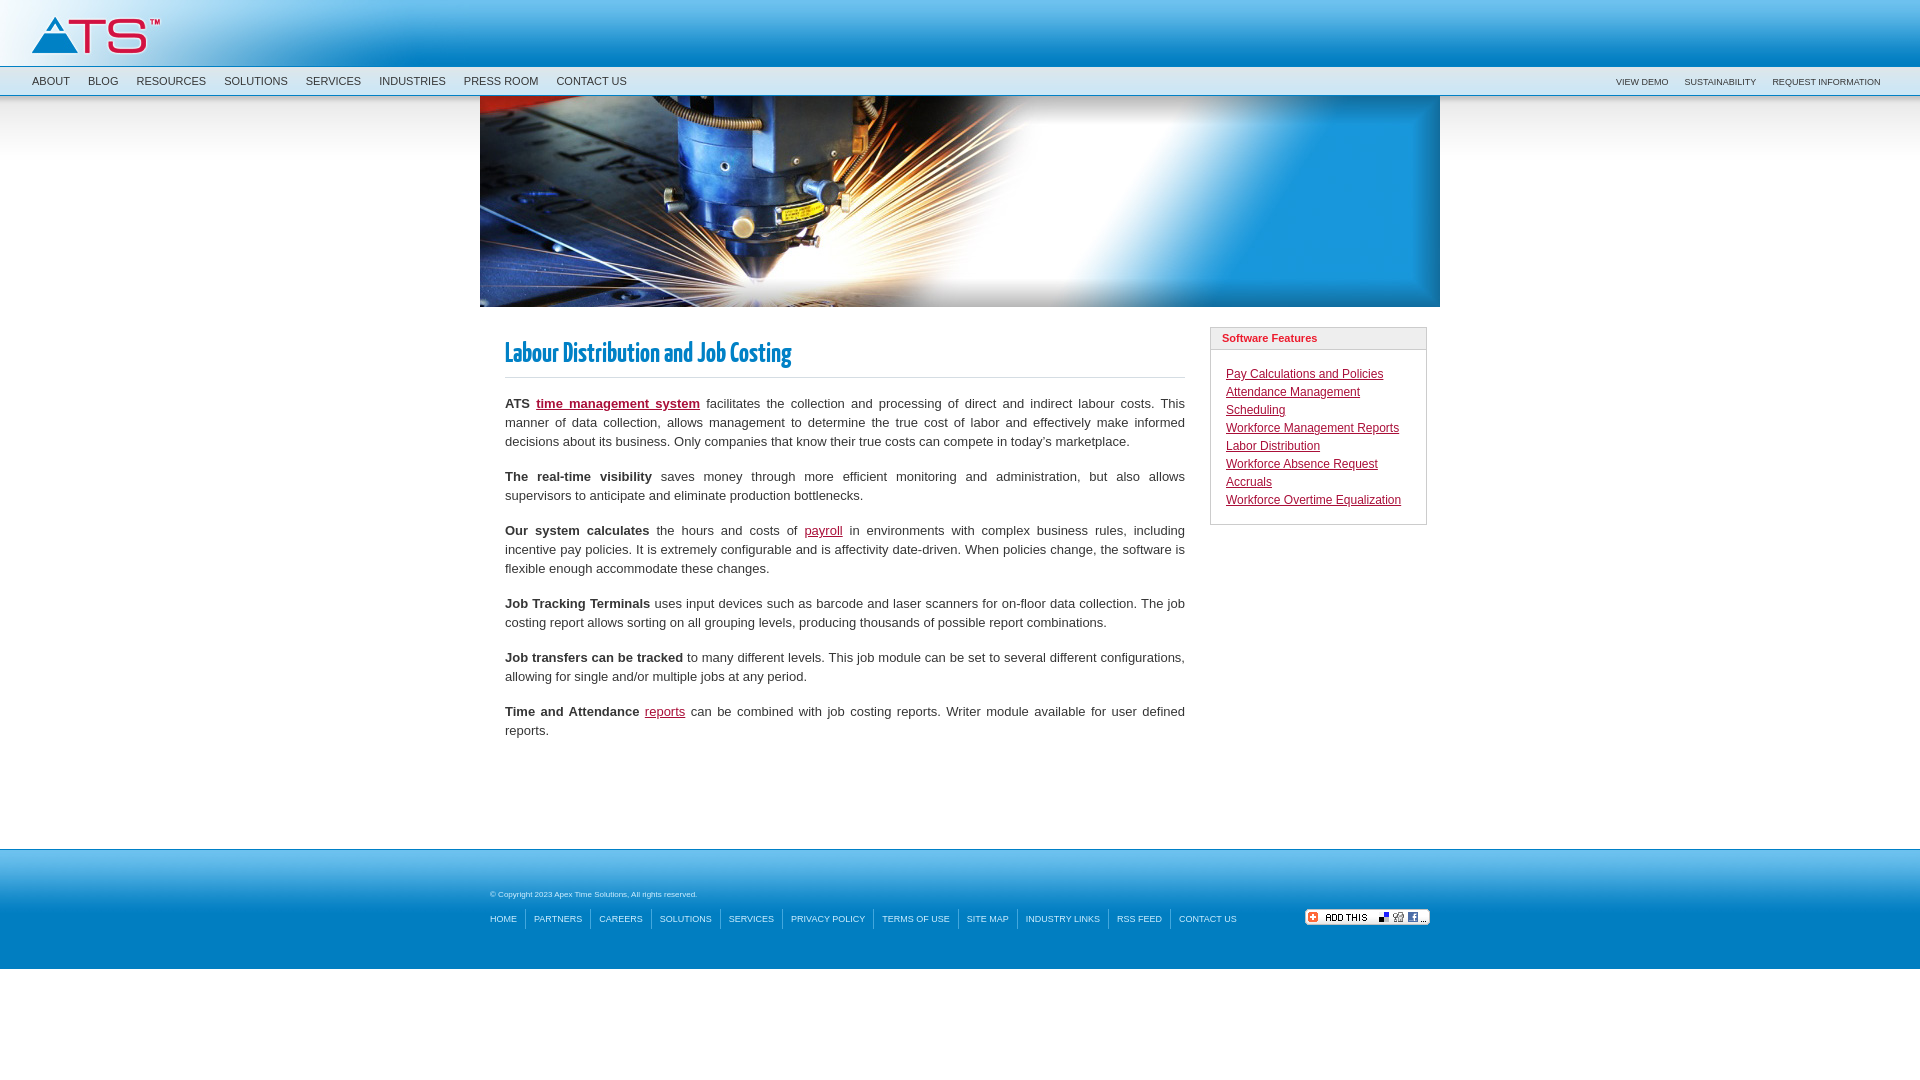 Image resolution: width=1920 pixels, height=1080 pixels. Describe the element at coordinates (1293, 392) in the screenshot. I see `Attendance Management` at that location.